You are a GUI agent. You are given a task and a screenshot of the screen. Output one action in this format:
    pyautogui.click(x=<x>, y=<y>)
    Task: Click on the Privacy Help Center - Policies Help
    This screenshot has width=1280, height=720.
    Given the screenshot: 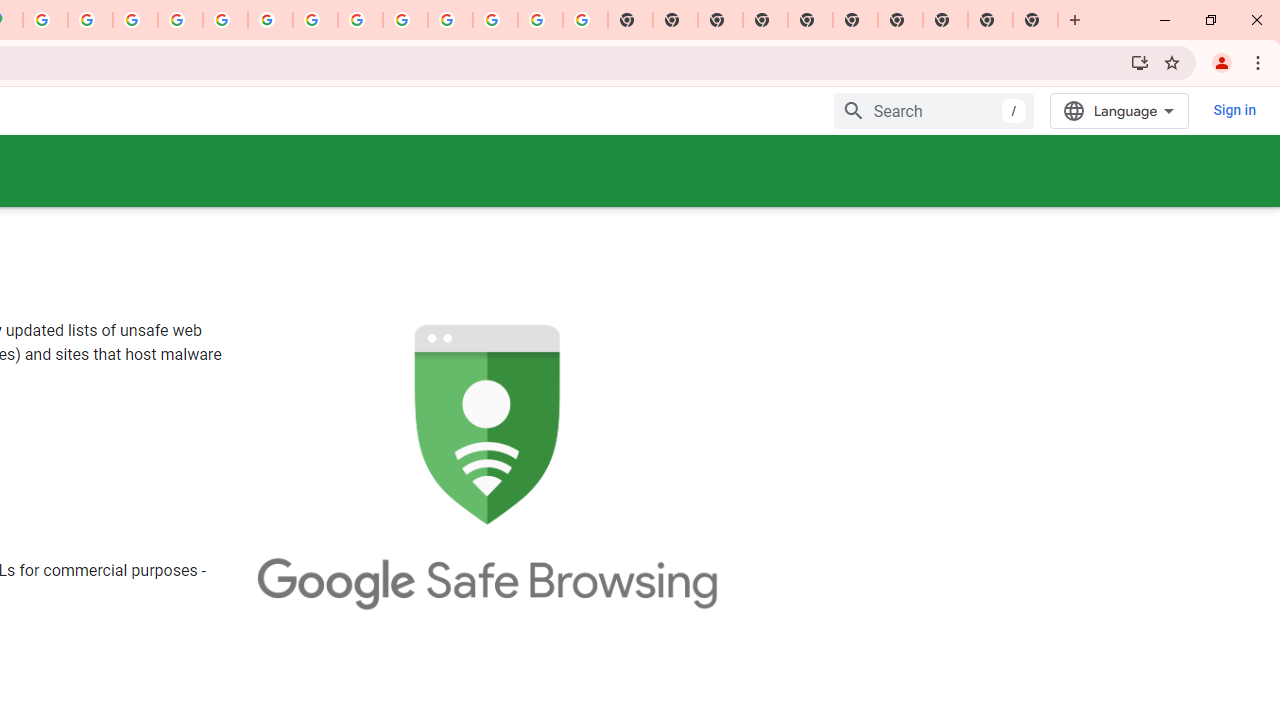 What is the action you would take?
    pyautogui.click(x=134, y=20)
    